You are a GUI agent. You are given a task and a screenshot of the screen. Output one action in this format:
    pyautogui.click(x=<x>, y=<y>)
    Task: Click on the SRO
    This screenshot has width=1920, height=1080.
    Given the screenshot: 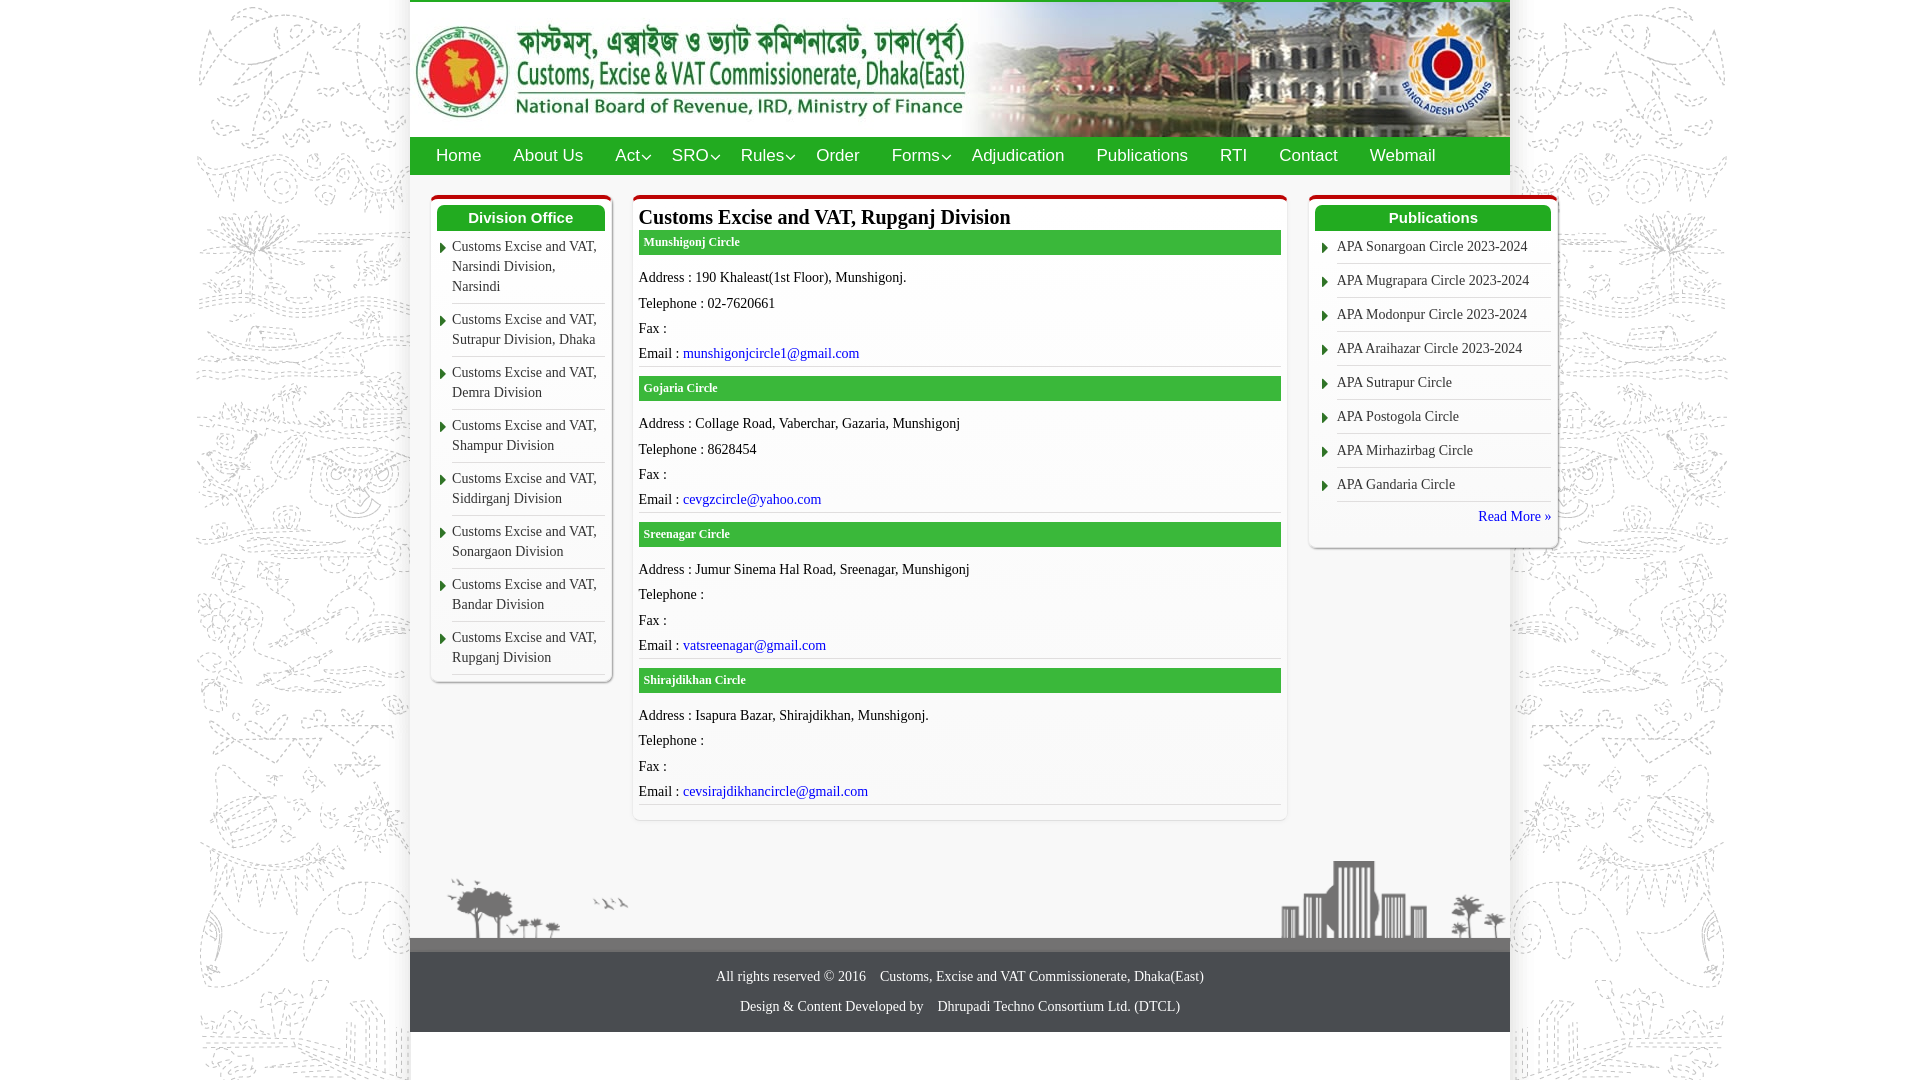 What is the action you would take?
    pyautogui.click(x=690, y=156)
    